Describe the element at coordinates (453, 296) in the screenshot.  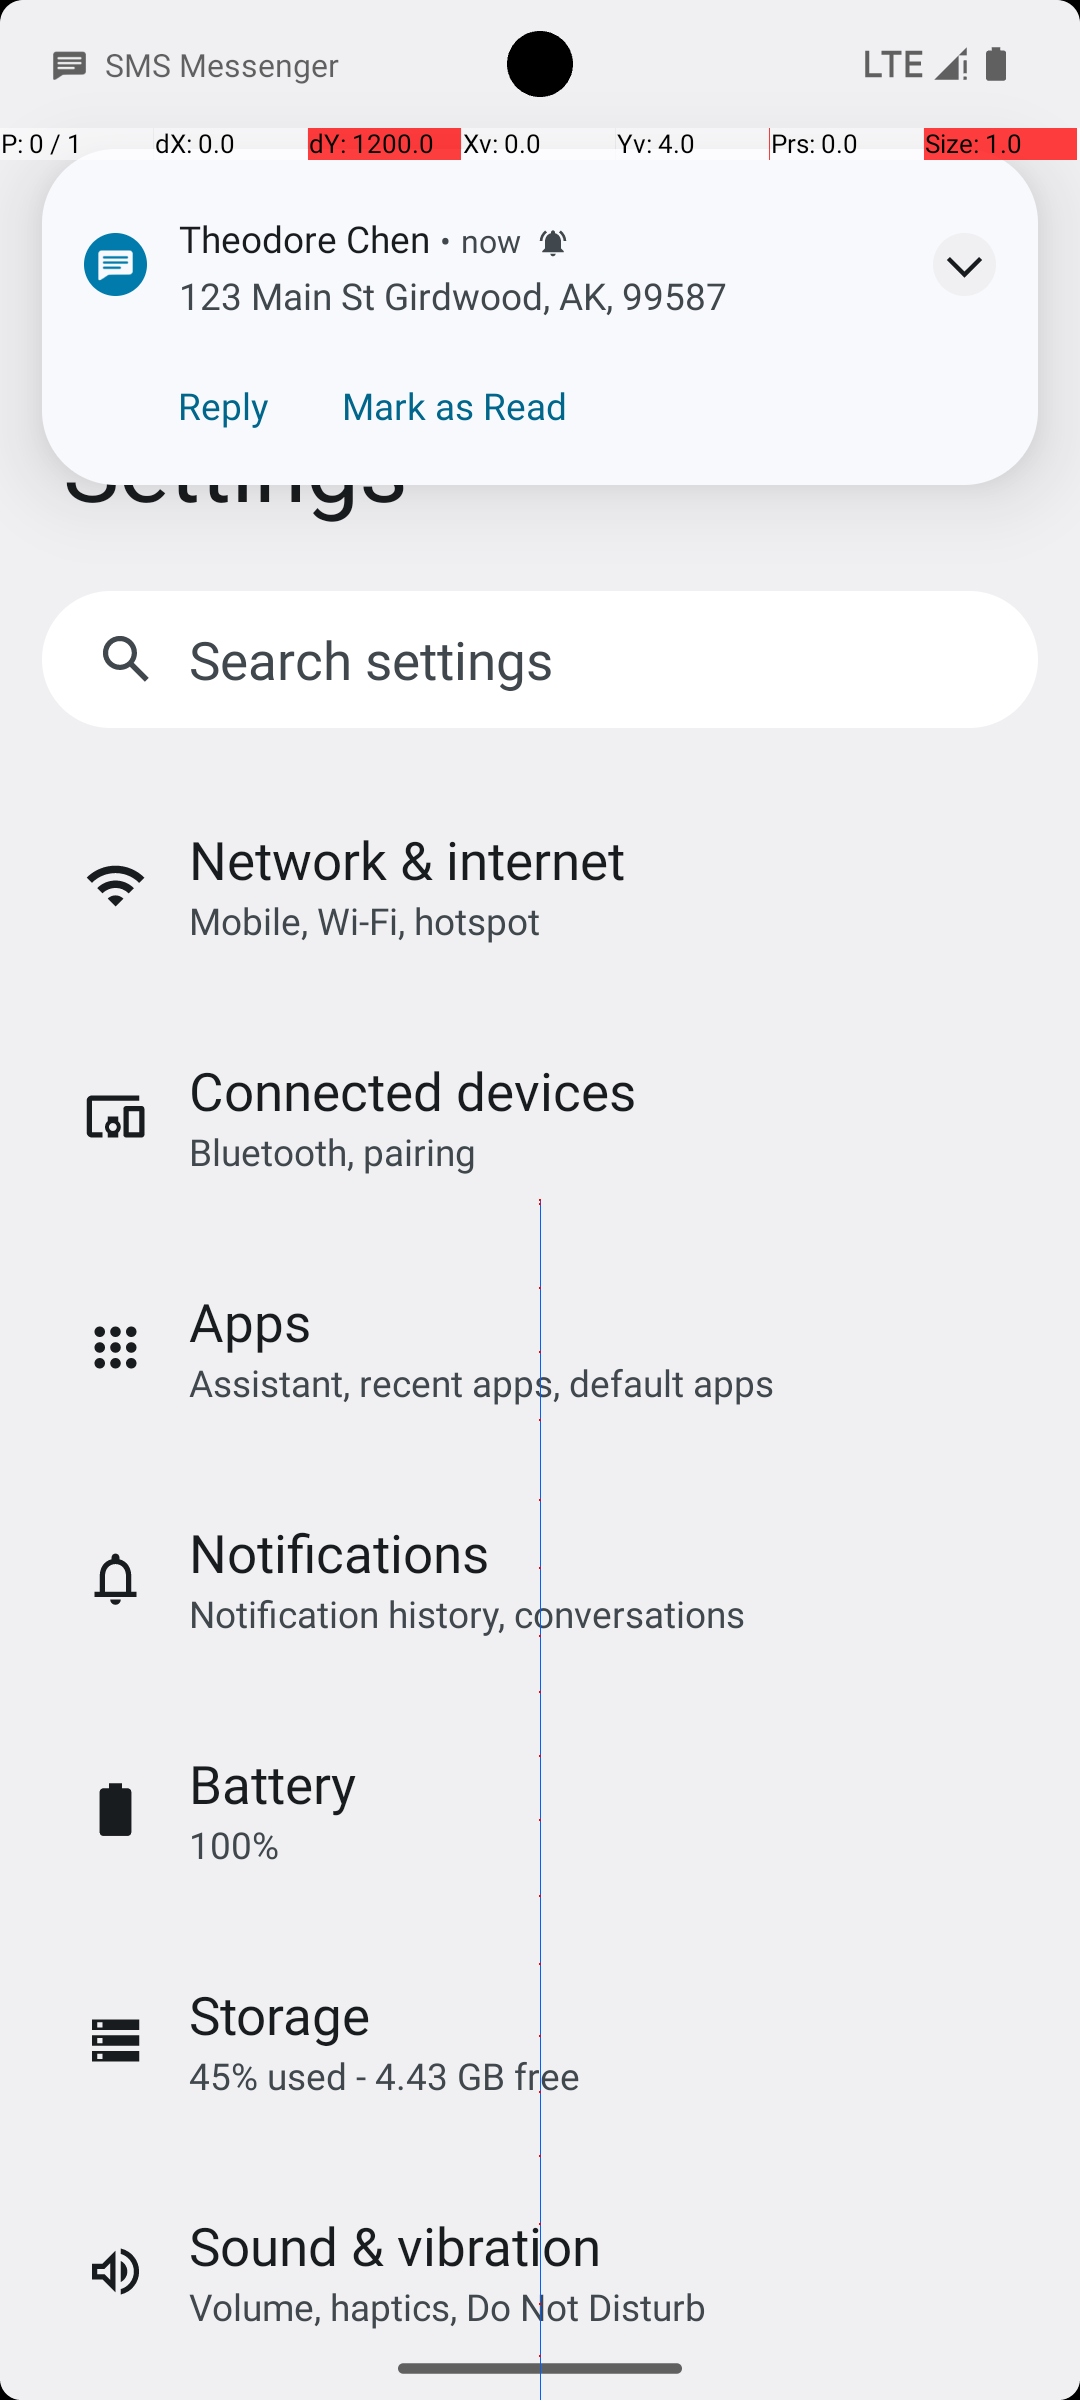
I see `123 Main St Girdwood, AK, 99587` at that location.